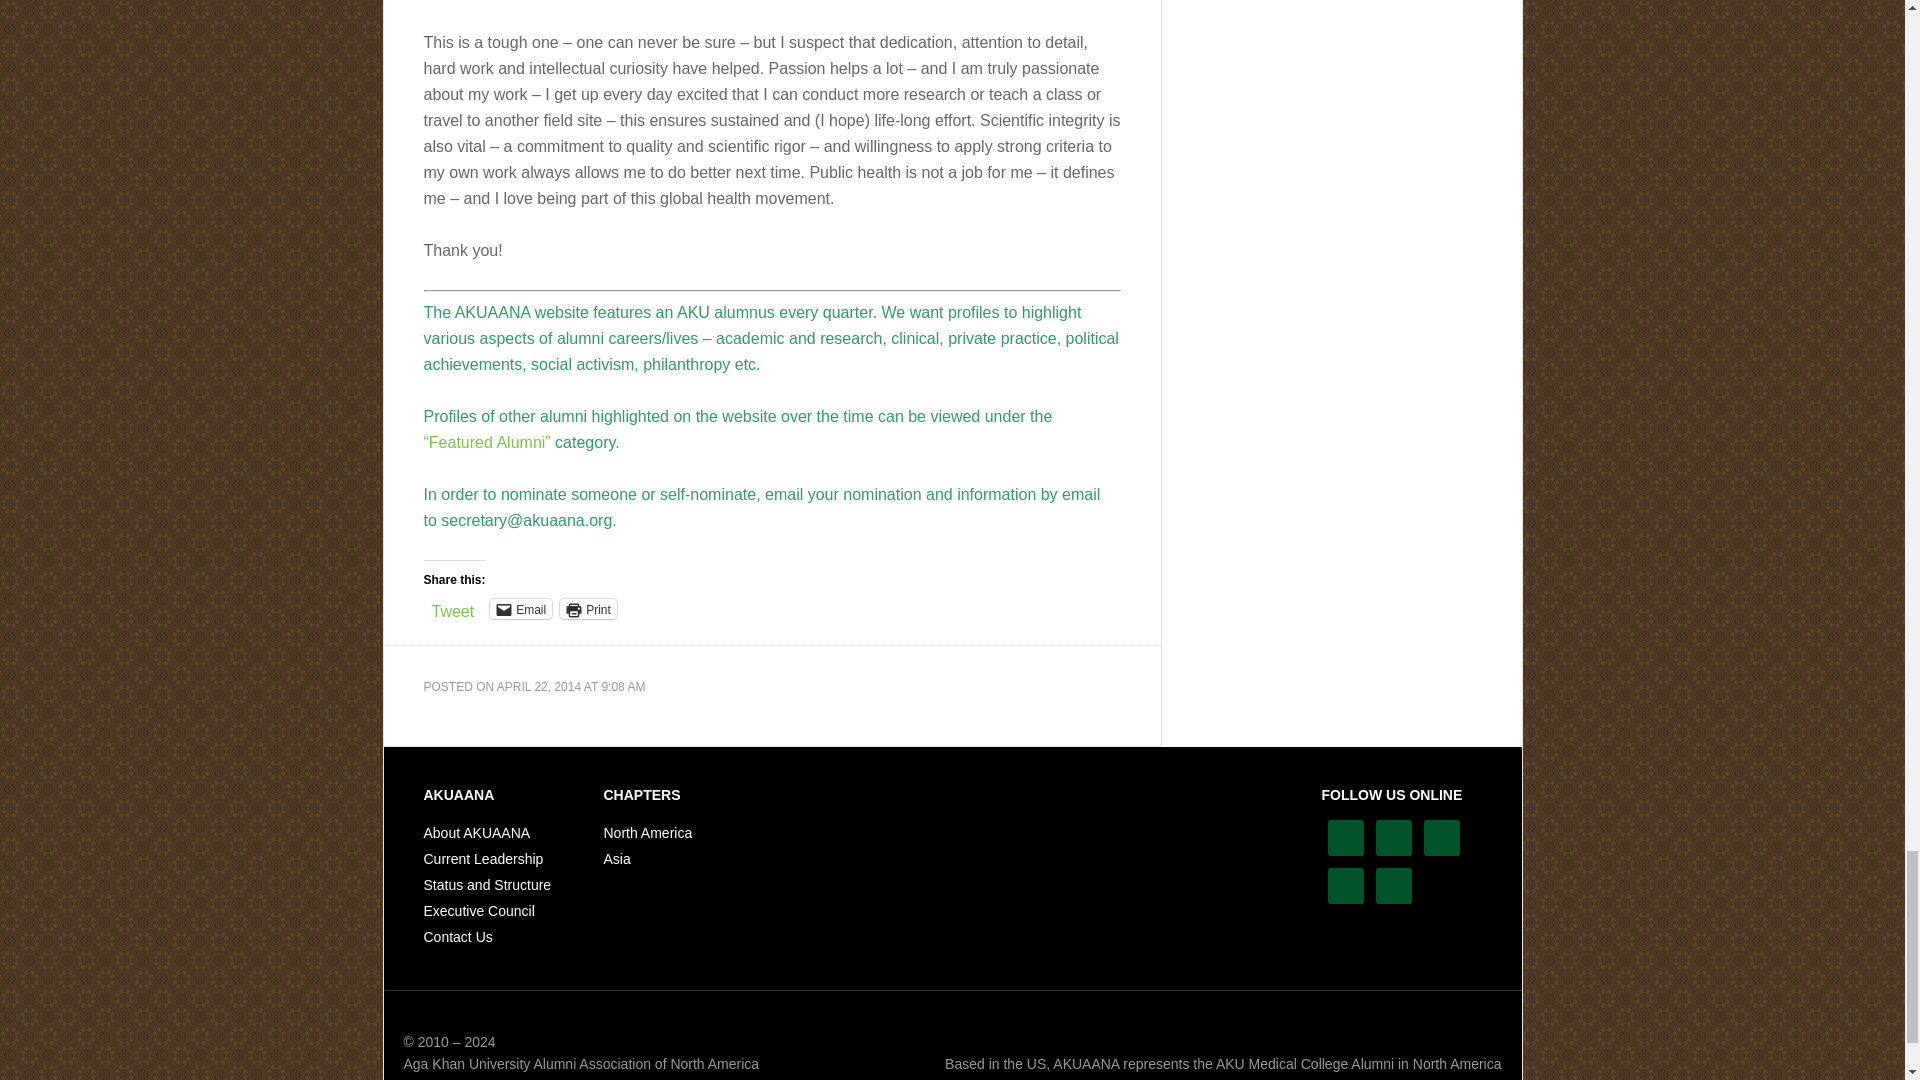 Image resolution: width=1920 pixels, height=1080 pixels. What do you see at coordinates (588, 608) in the screenshot?
I see `Click to print` at bounding box center [588, 608].